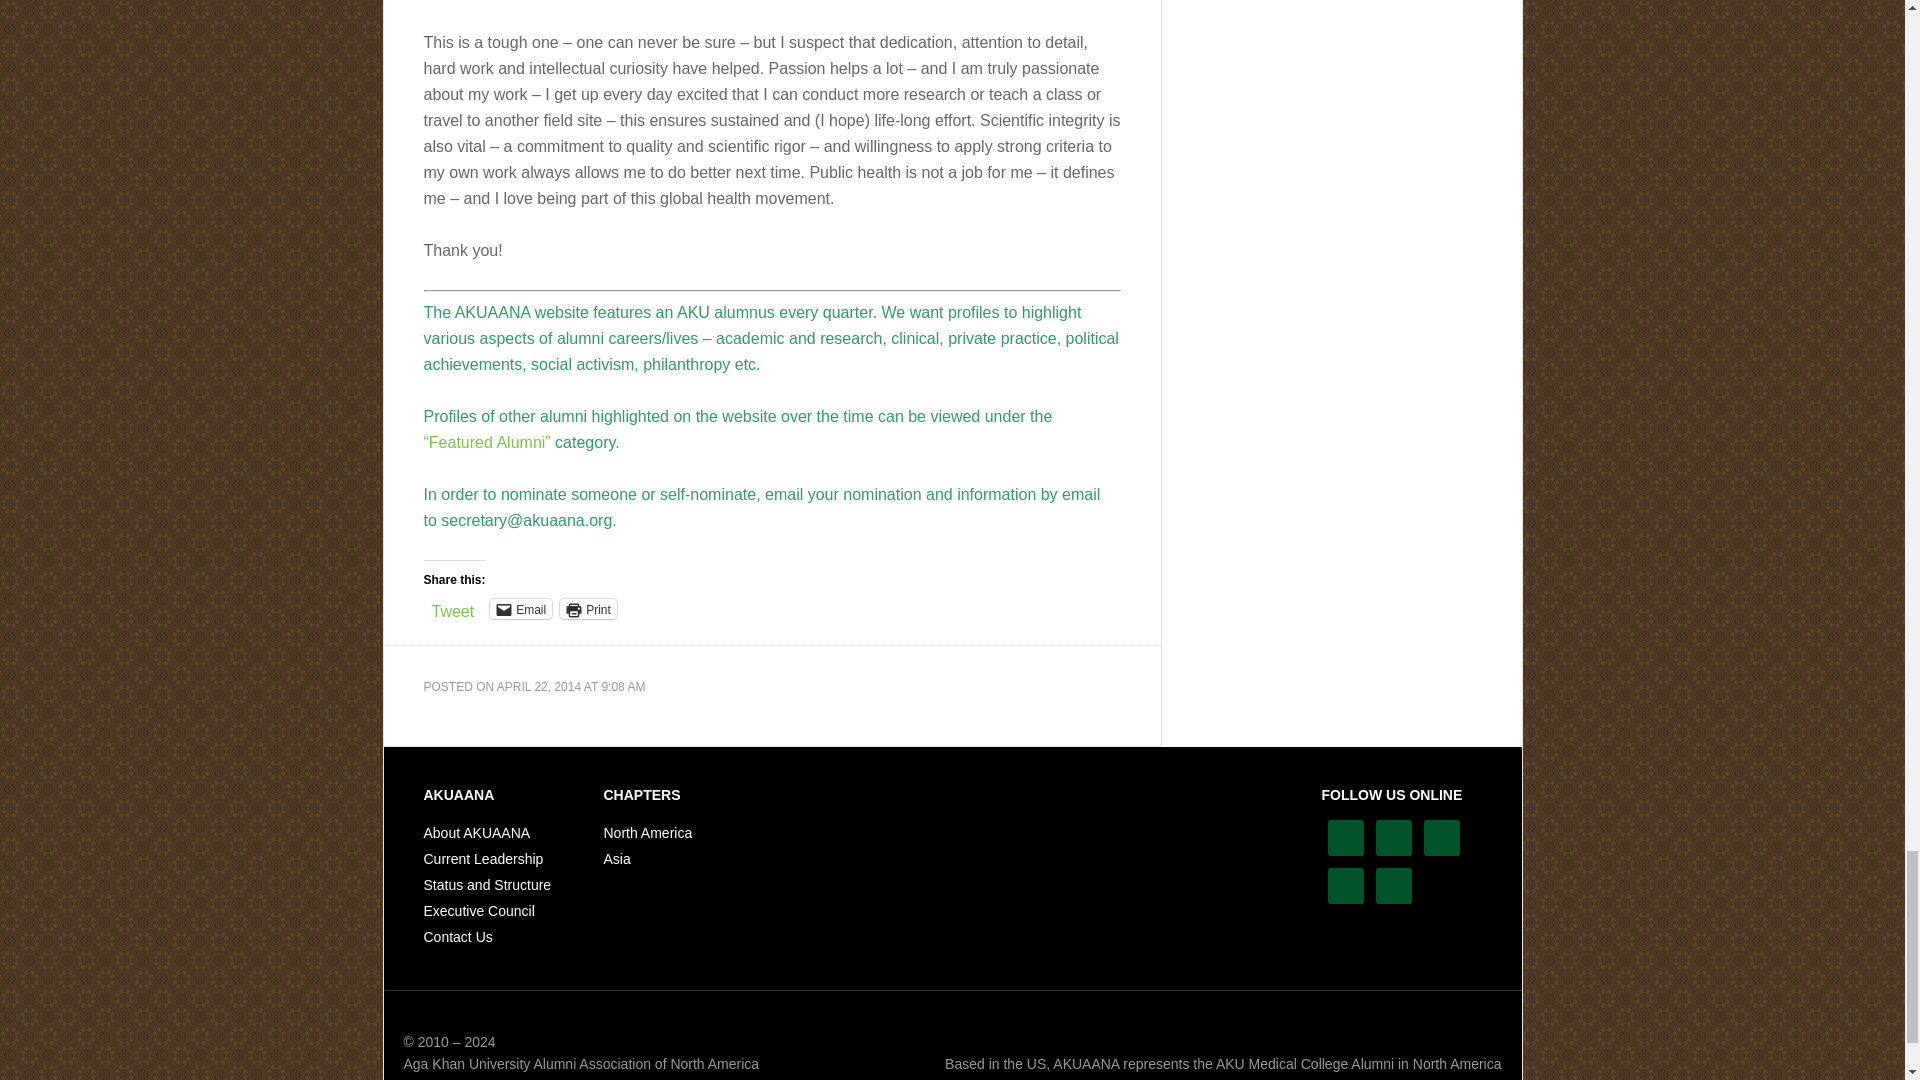 Image resolution: width=1920 pixels, height=1080 pixels. What do you see at coordinates (588, 608) in the screenshot?
I see `Click to print` at bounding box center [588, 608].